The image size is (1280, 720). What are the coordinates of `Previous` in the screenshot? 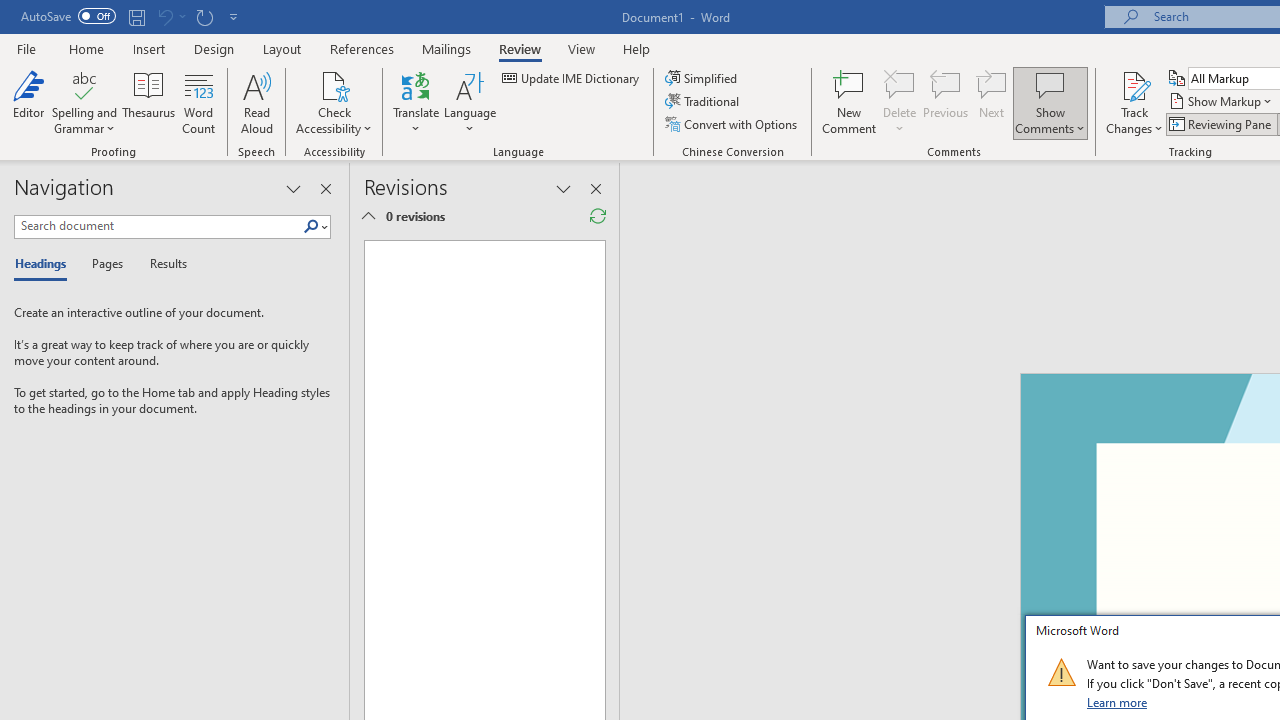 It's located at (946, 102).